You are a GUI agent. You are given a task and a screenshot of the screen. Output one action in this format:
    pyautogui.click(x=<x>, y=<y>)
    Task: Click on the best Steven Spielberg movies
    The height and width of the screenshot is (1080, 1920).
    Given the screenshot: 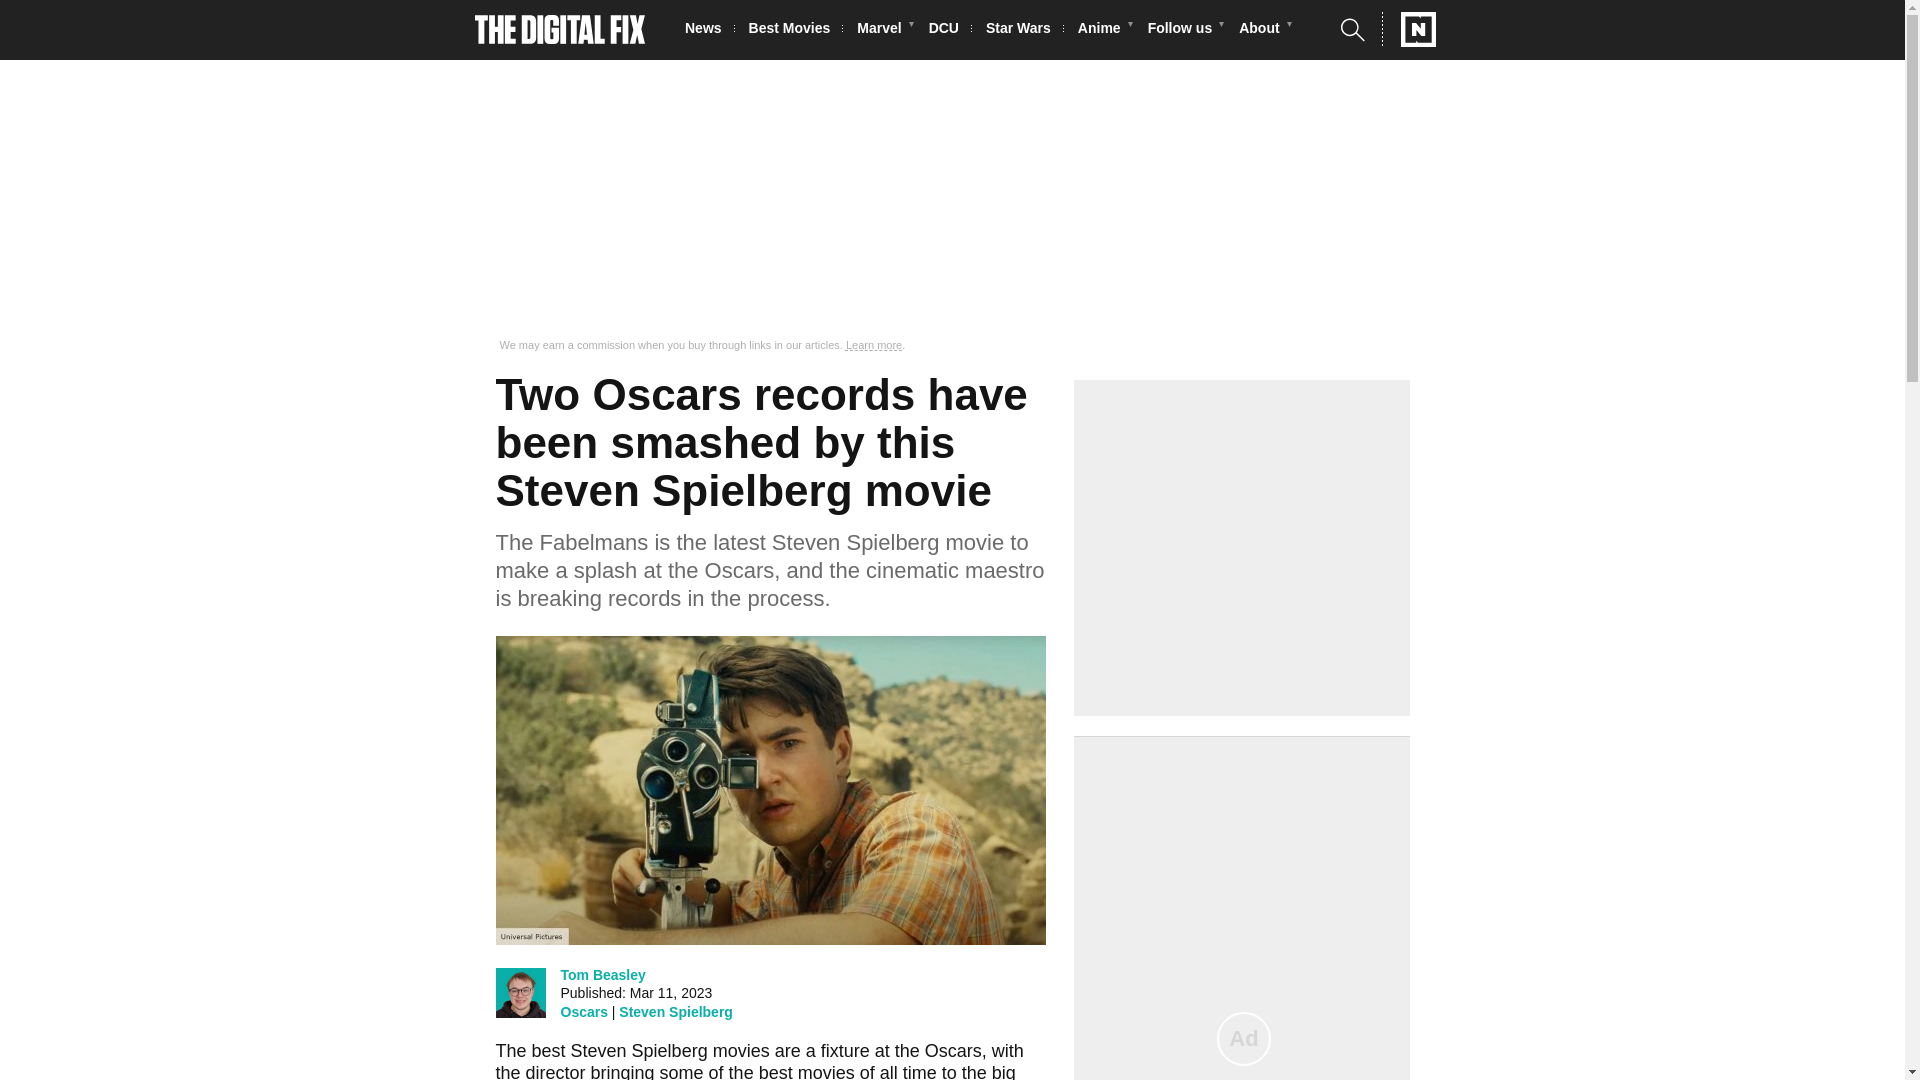 What is the action you would take?
    pyautogui.click(x=650, y=1050)
    